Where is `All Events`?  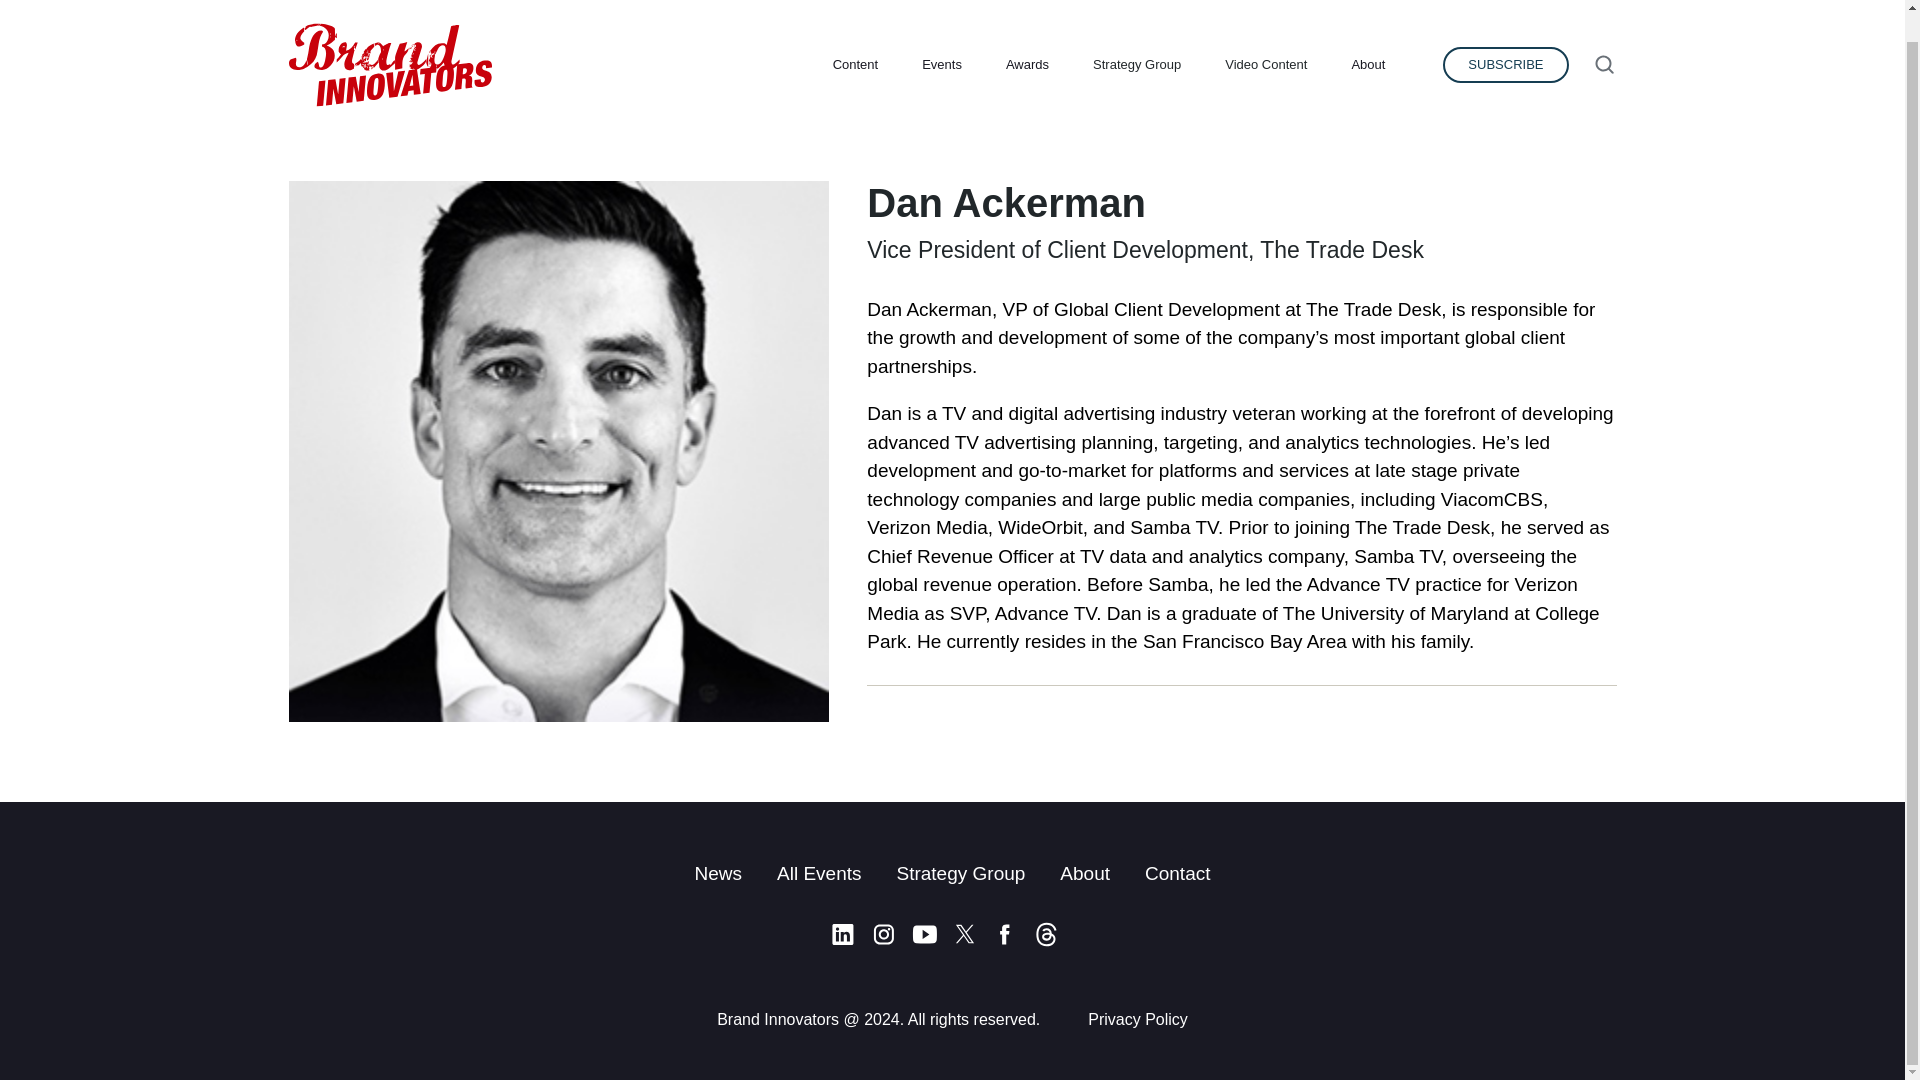
All Events is located at coordinates (818, 873).